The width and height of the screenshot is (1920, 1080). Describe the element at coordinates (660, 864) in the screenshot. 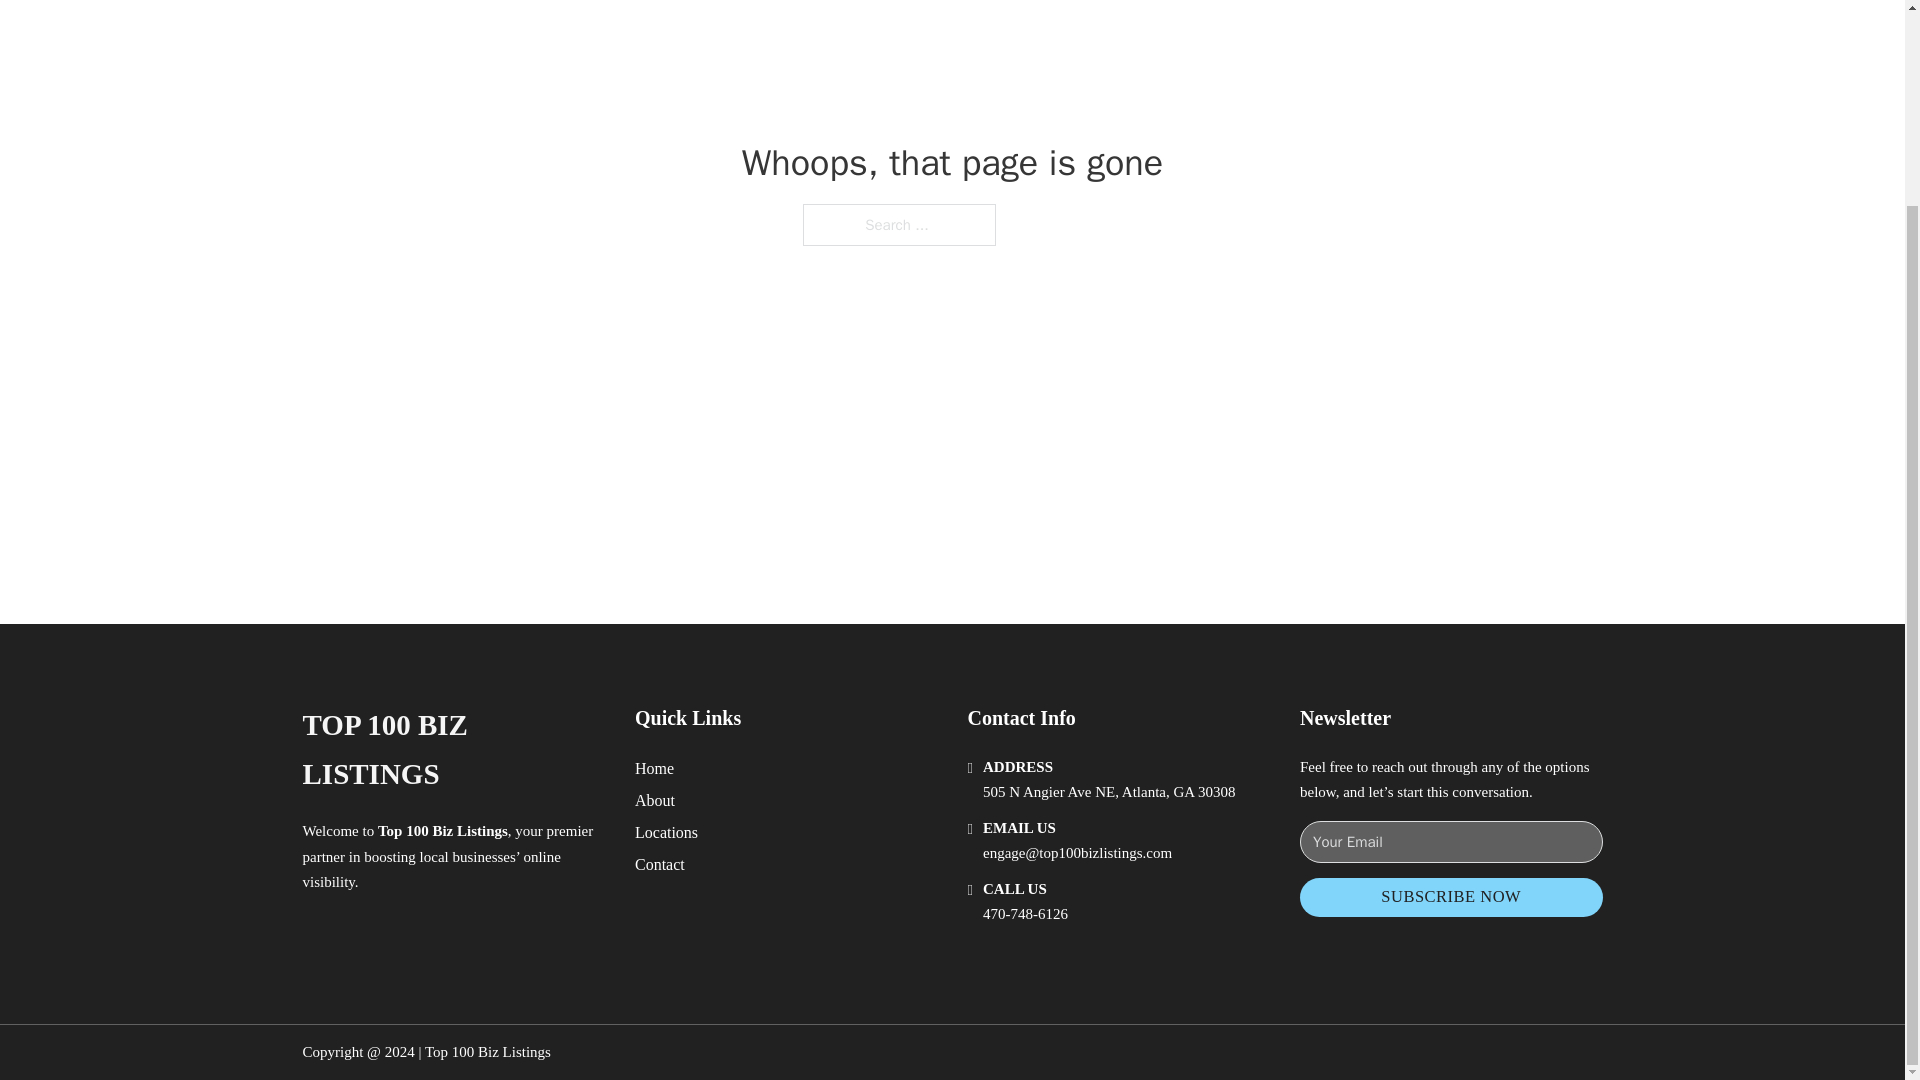

I see `Contact` at that location.